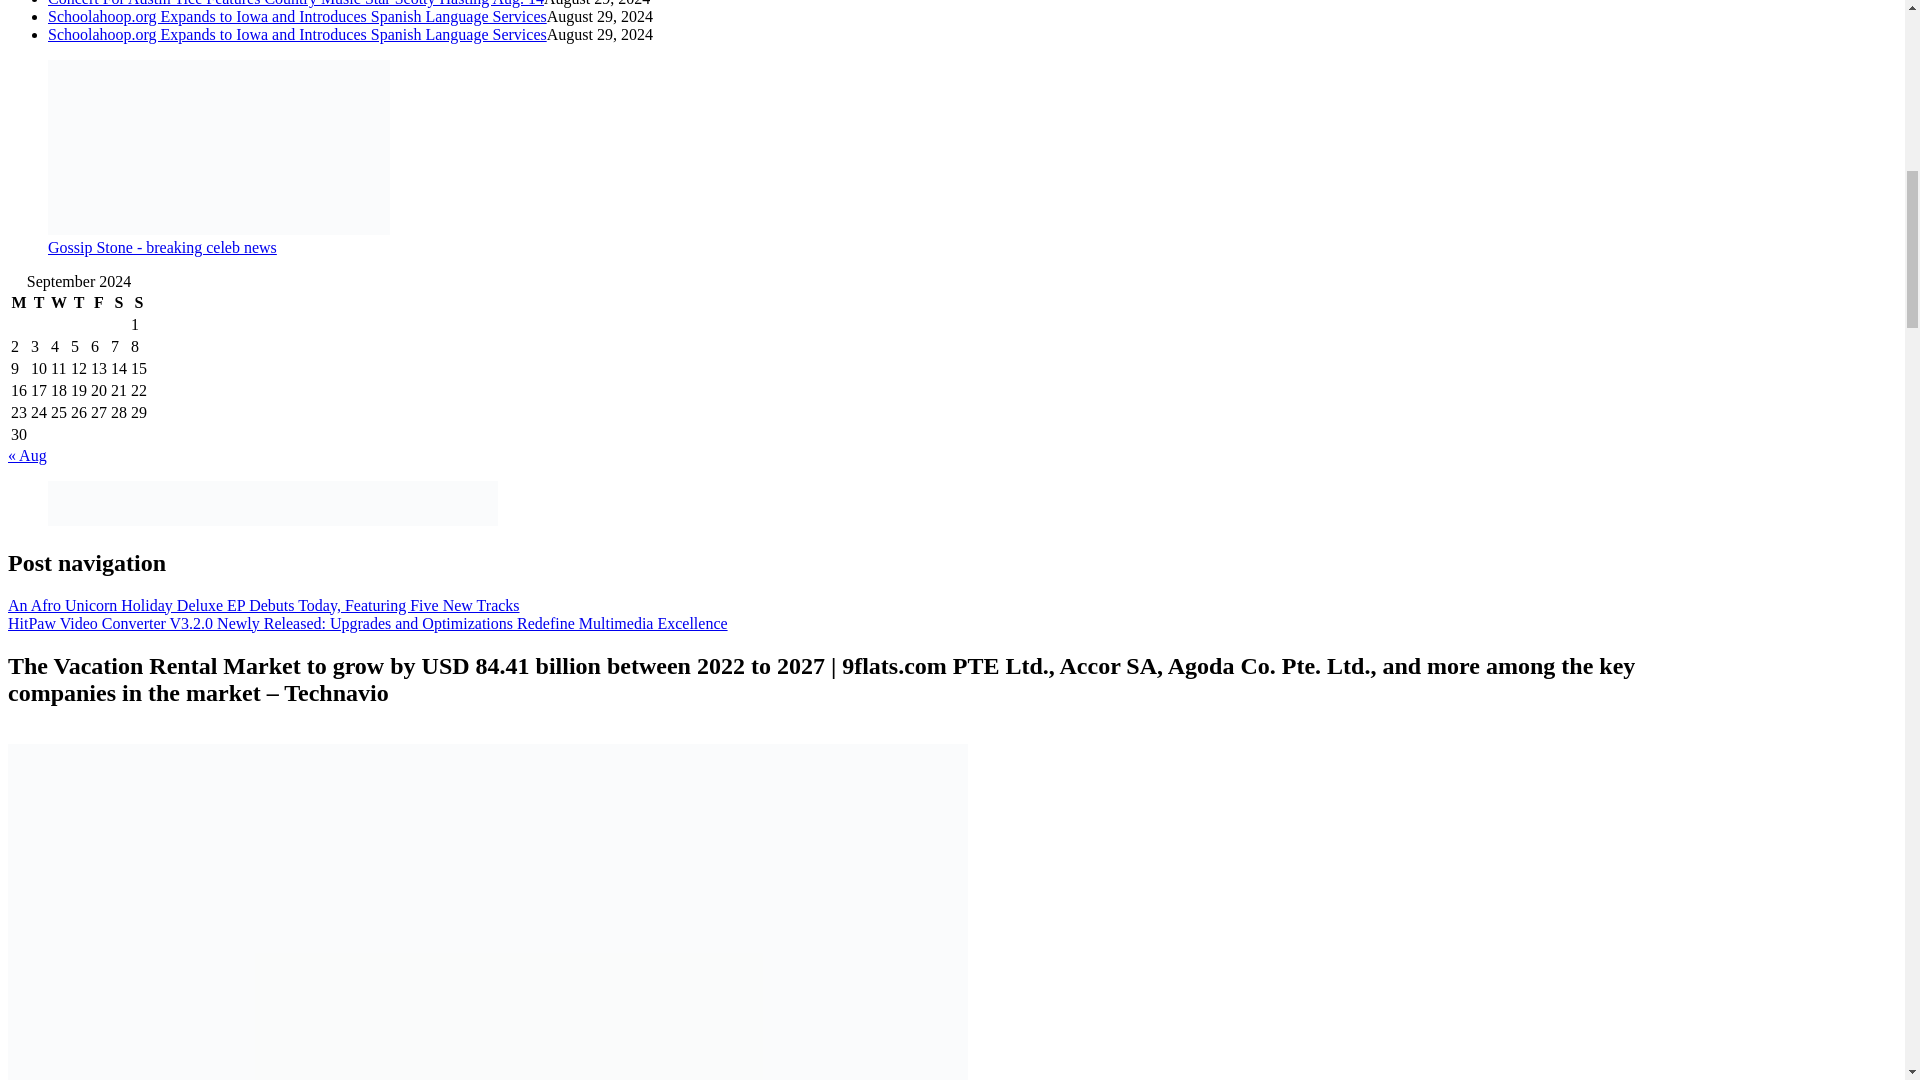 This screenshot has width=1920, height=1080. I want to click on Friday, so click(98, 302).